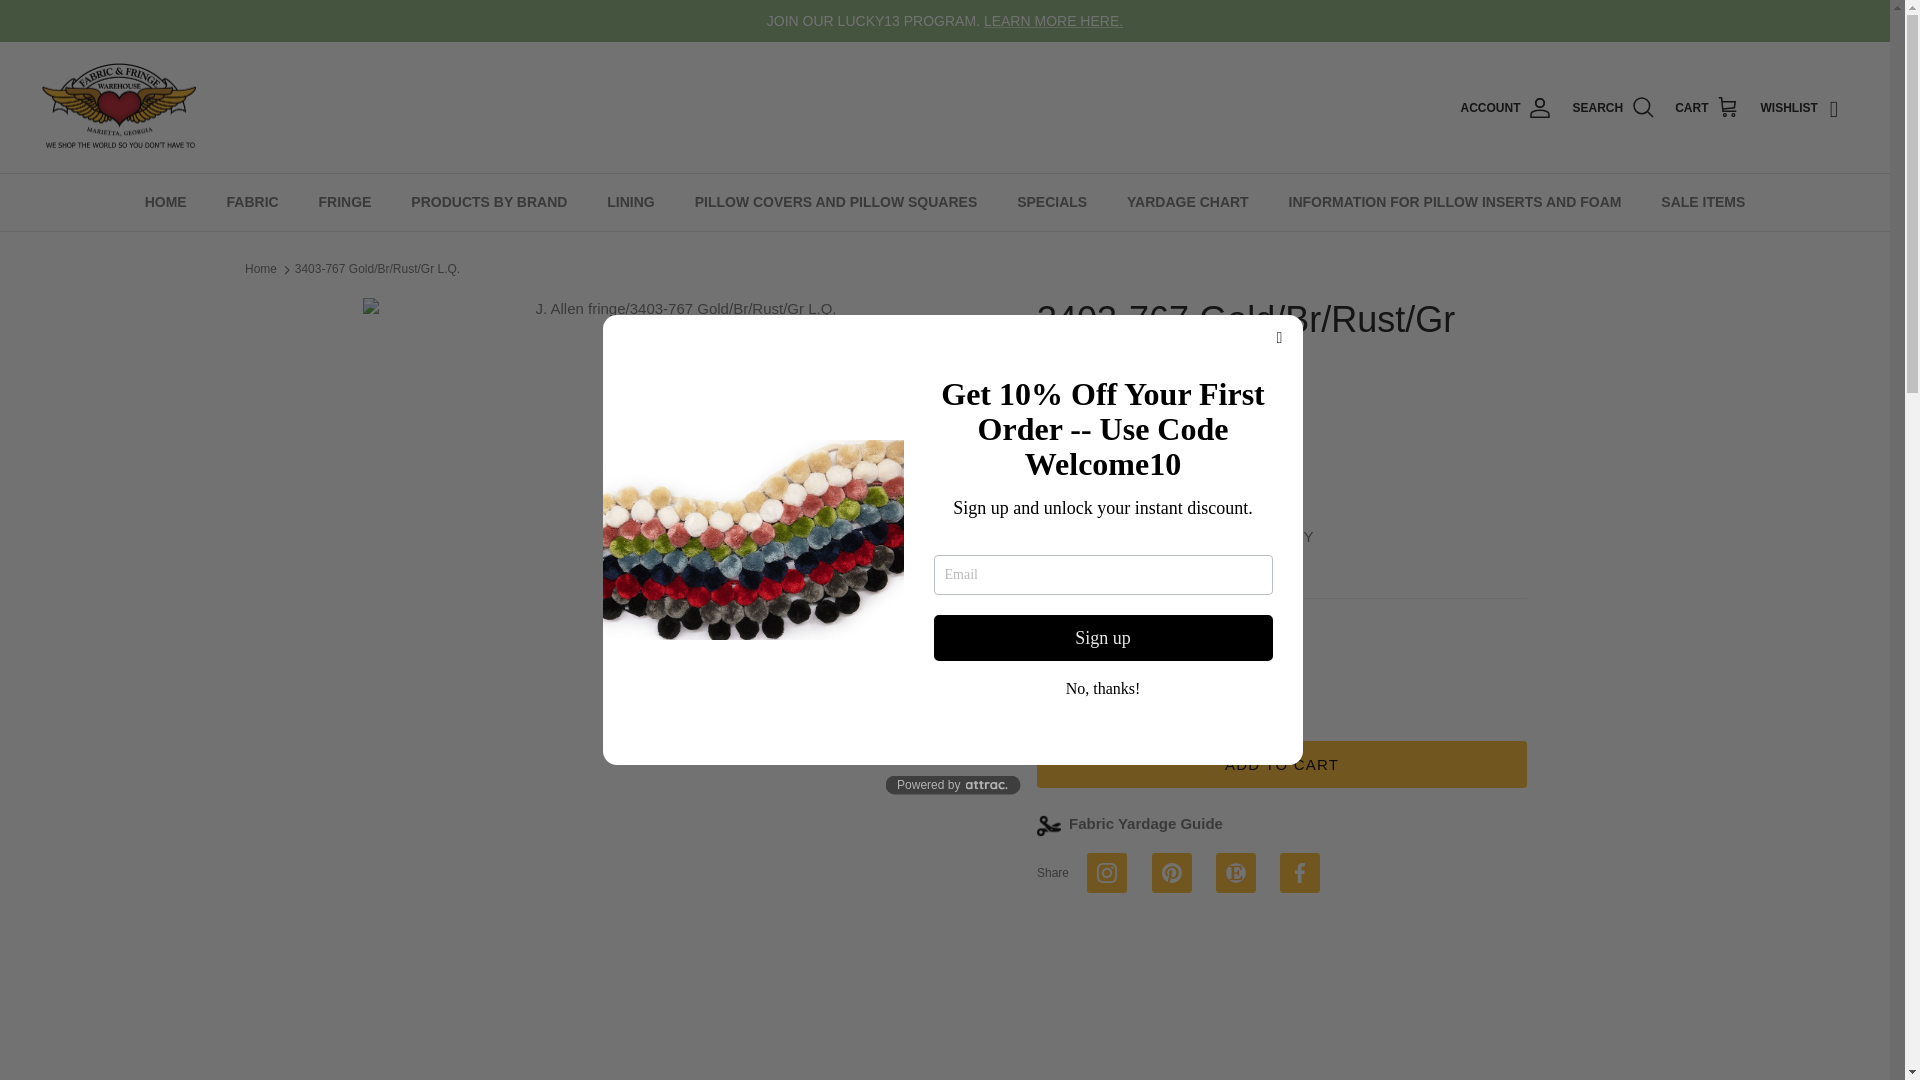 This screenshot has width=1920, height=1080. I want to click on Lucky 13 Program, so click(1053, 20).